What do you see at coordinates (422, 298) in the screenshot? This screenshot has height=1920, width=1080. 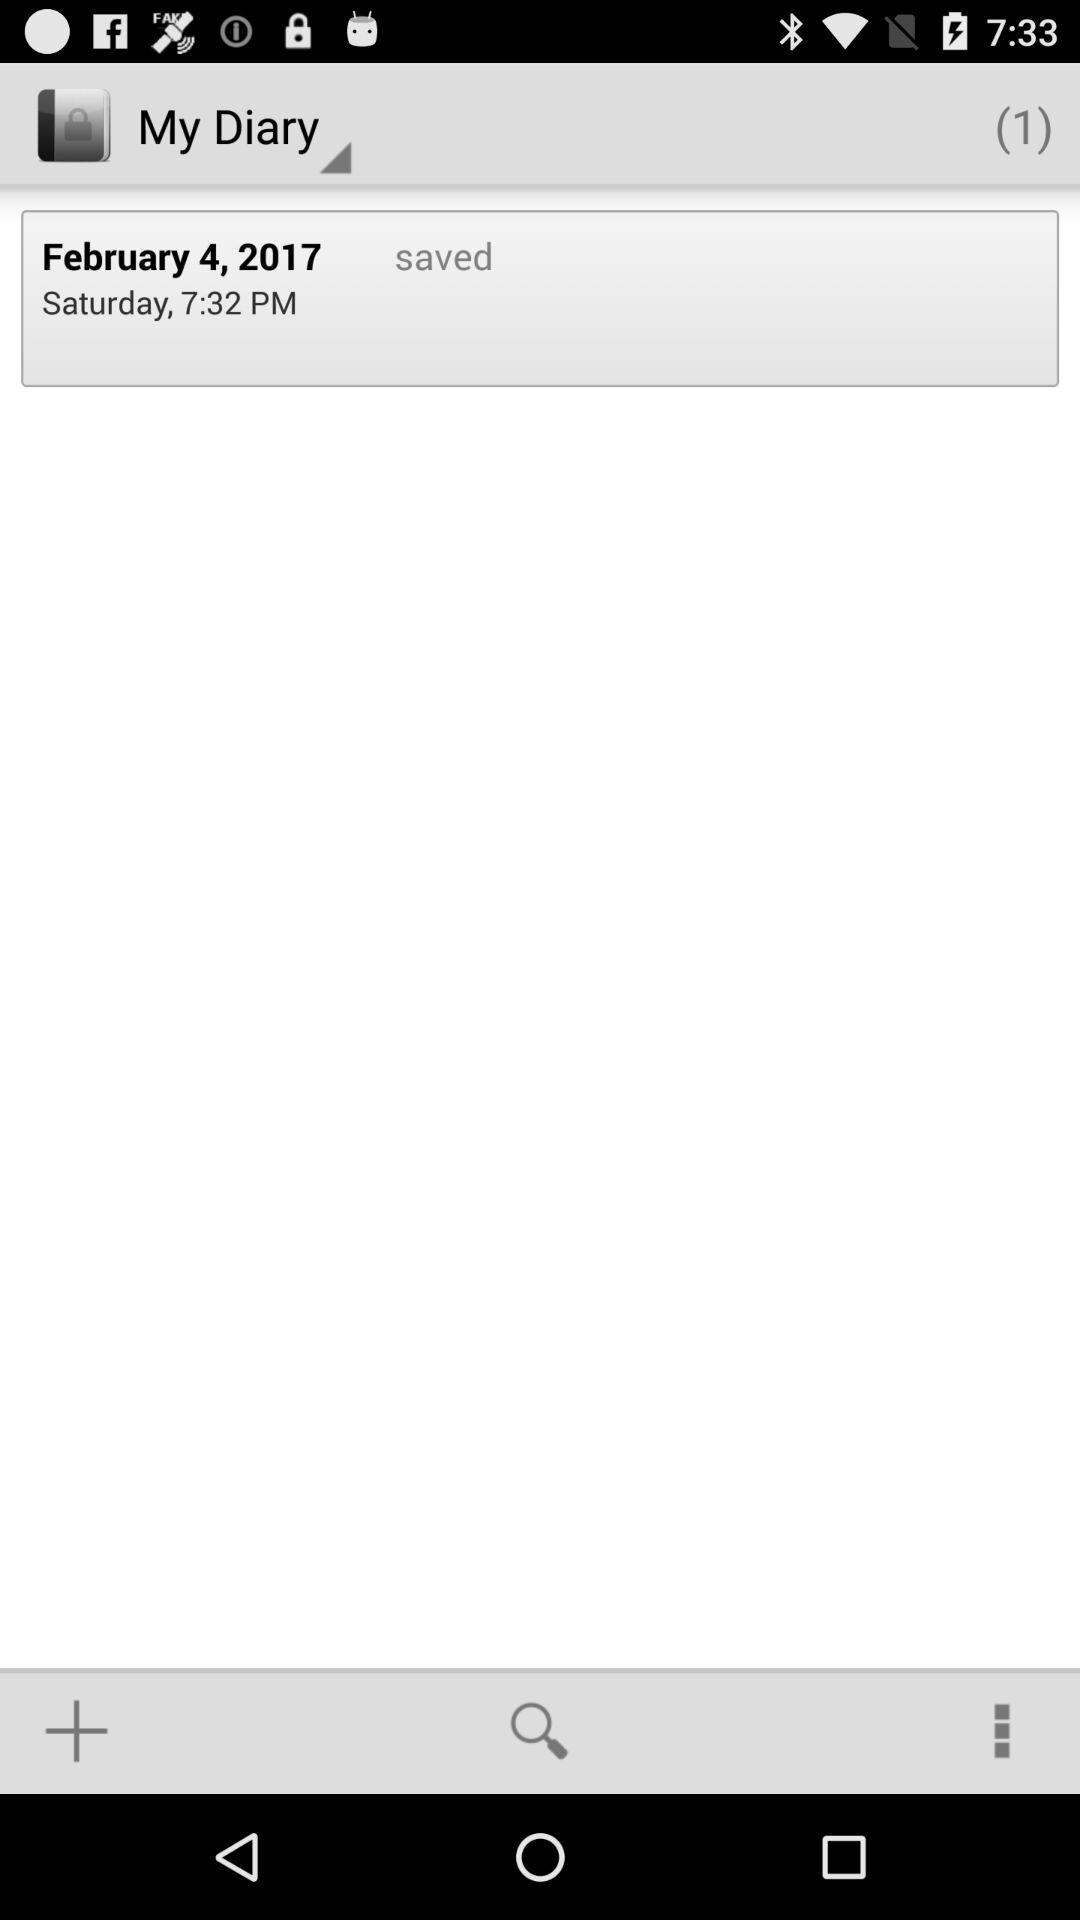 I see `click app at the top` at bounding box center [422, 298].